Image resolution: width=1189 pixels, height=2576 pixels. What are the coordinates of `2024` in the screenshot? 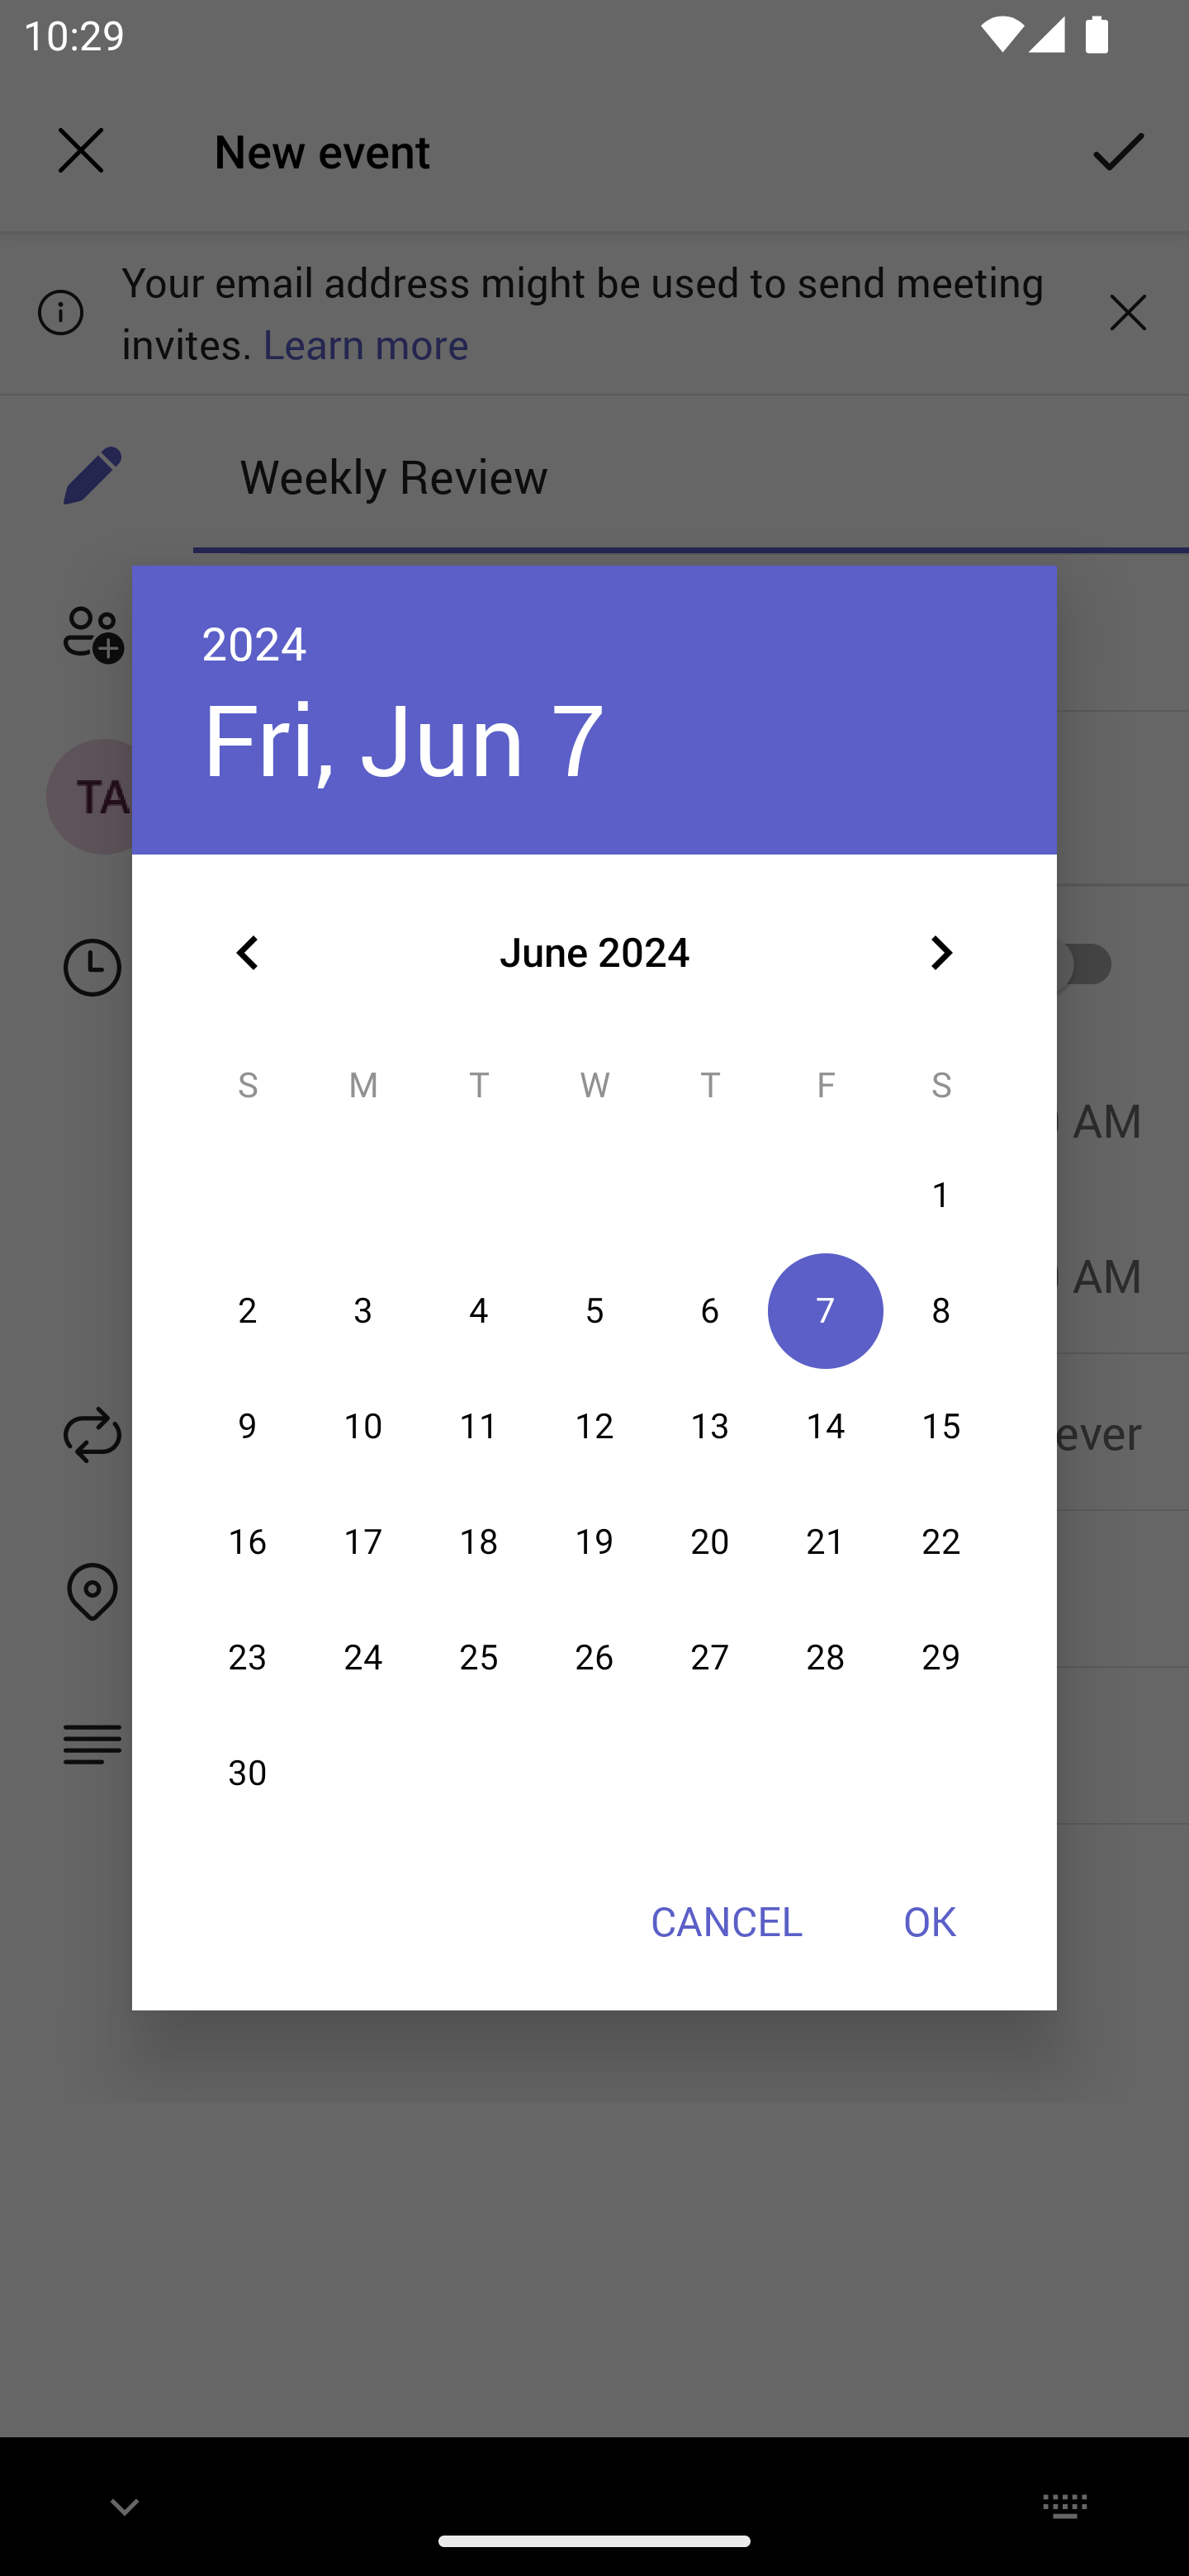 It's located at (254, 642).